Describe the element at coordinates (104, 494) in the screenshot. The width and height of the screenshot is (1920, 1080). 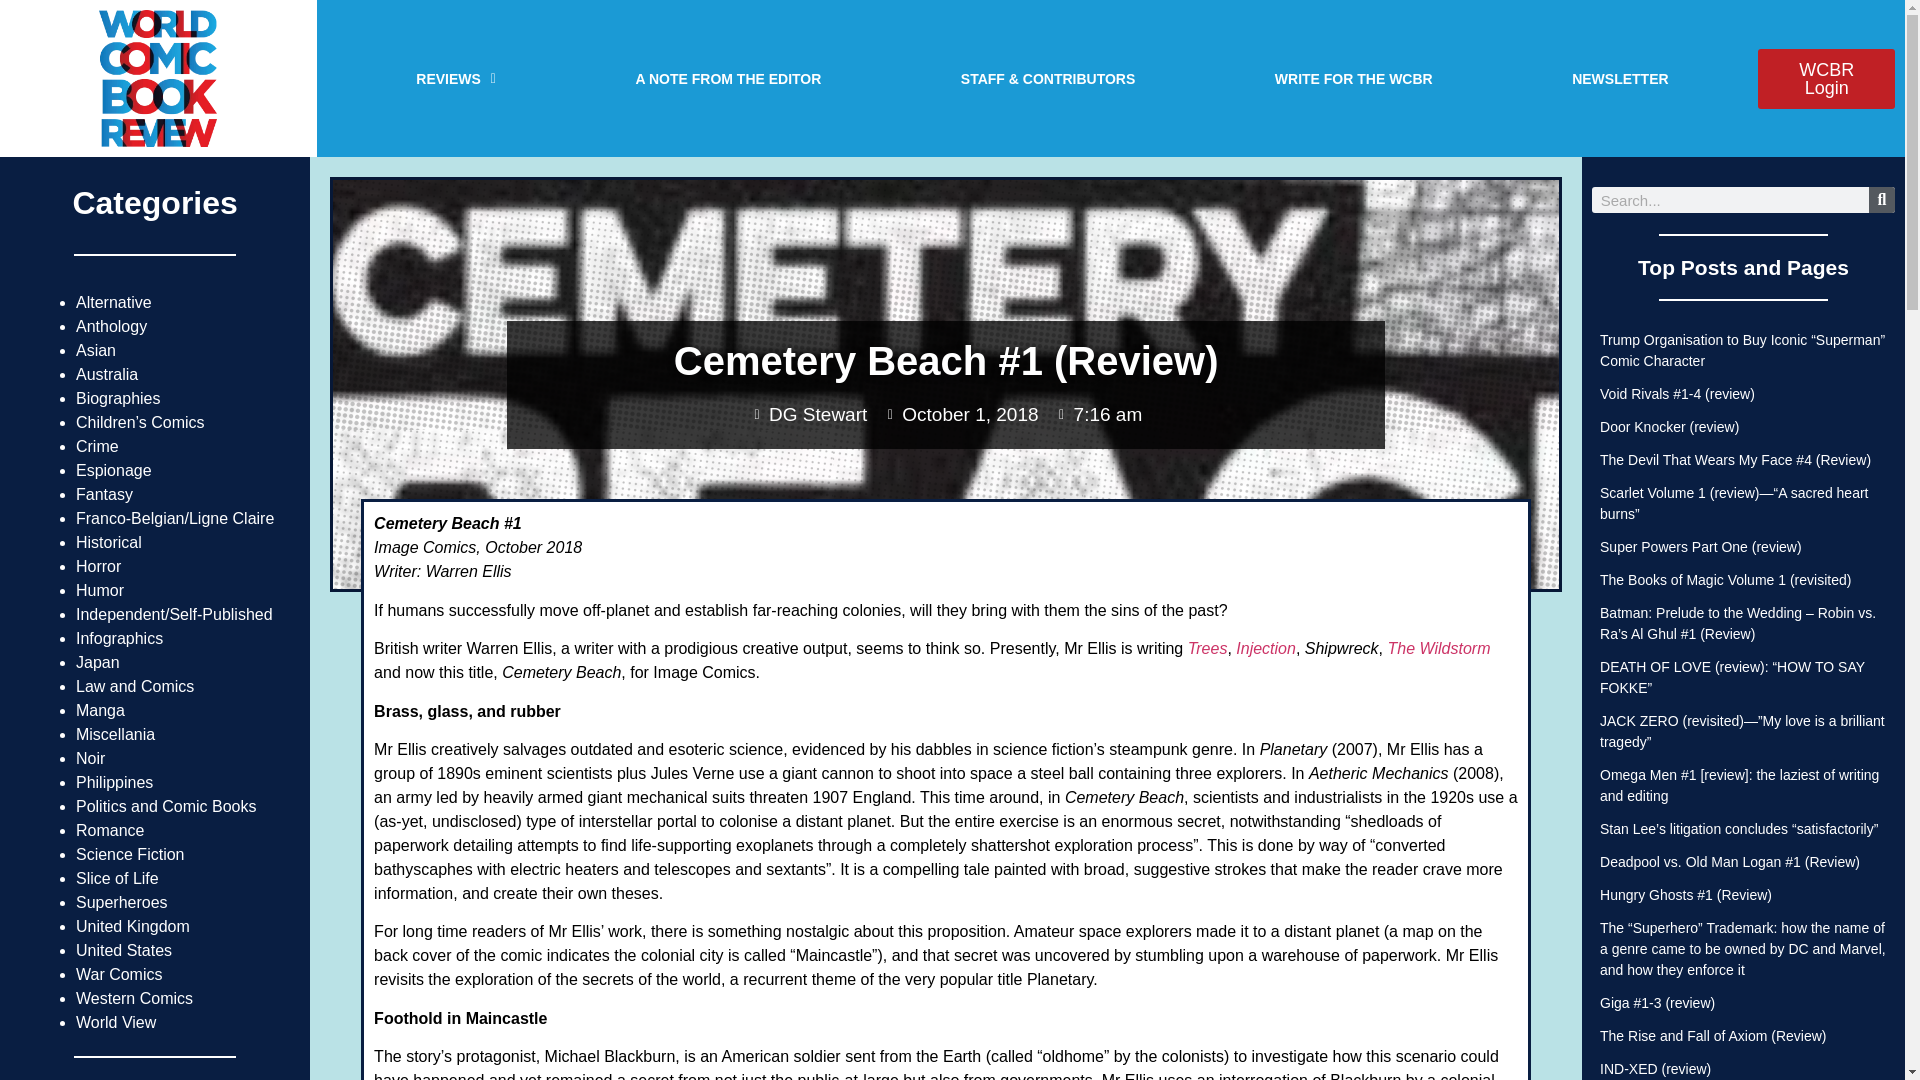
I see `Fantasy` at that location.